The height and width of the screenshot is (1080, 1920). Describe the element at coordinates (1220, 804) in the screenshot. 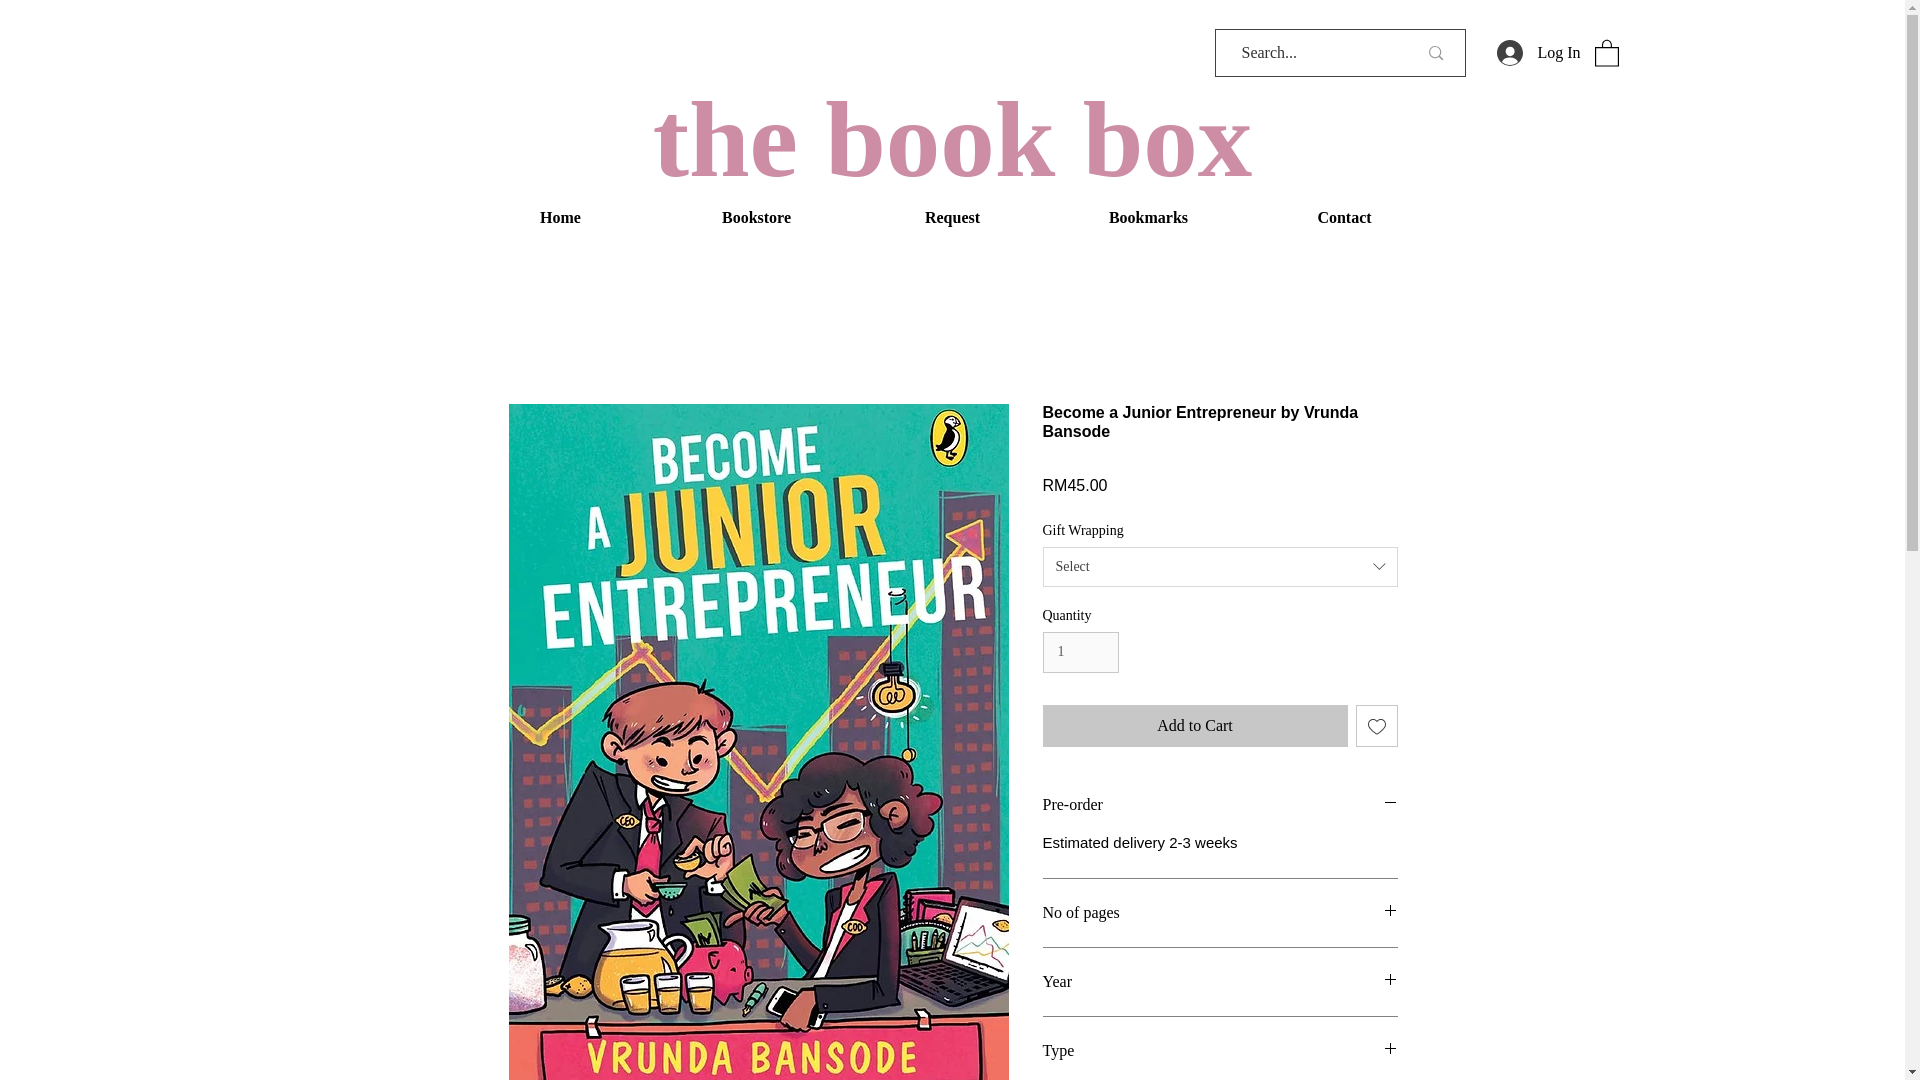

I see `Pre-order` at that location.